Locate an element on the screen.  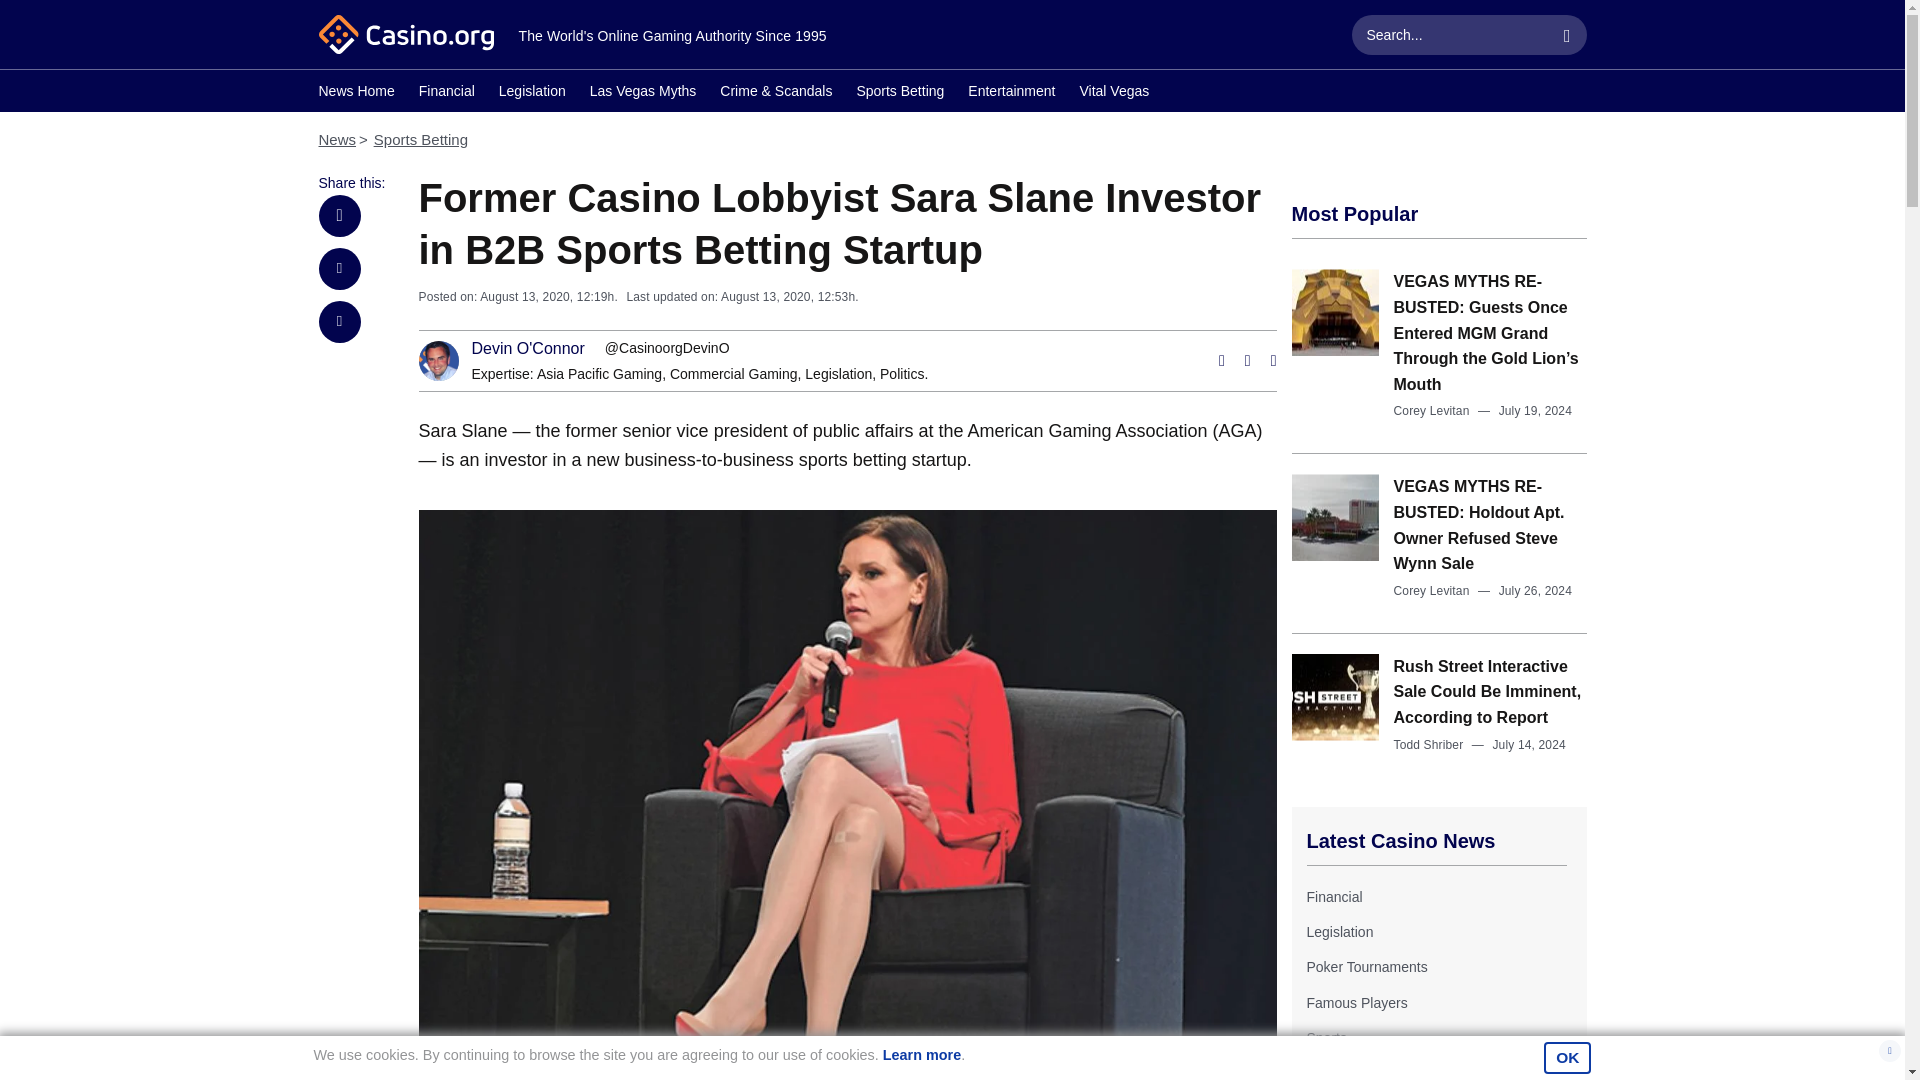
Las Vegas Myths is located at coordinates (642, 93).